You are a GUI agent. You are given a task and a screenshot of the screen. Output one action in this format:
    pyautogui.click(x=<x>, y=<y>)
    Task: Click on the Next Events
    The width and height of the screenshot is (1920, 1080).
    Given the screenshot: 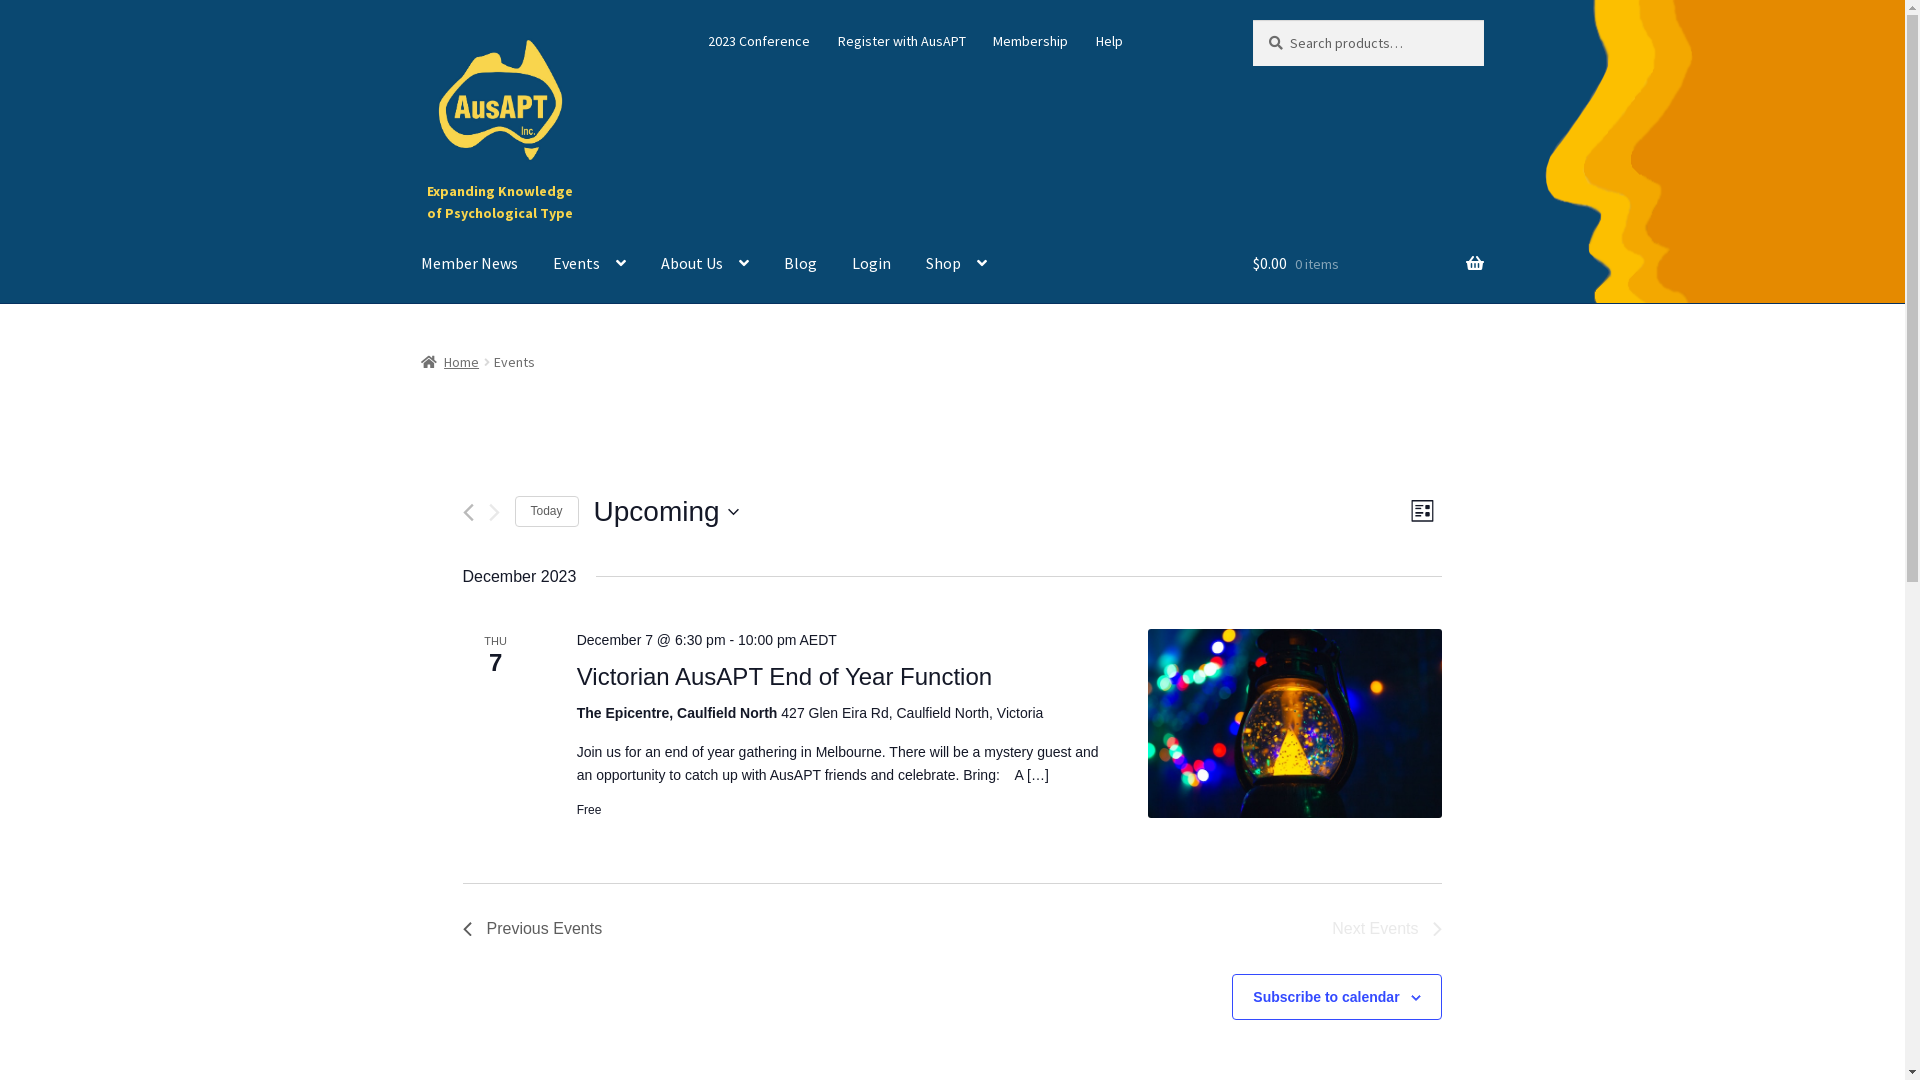 What is the action you would take?
    pyautogui.click(x=1387, y=929)
    